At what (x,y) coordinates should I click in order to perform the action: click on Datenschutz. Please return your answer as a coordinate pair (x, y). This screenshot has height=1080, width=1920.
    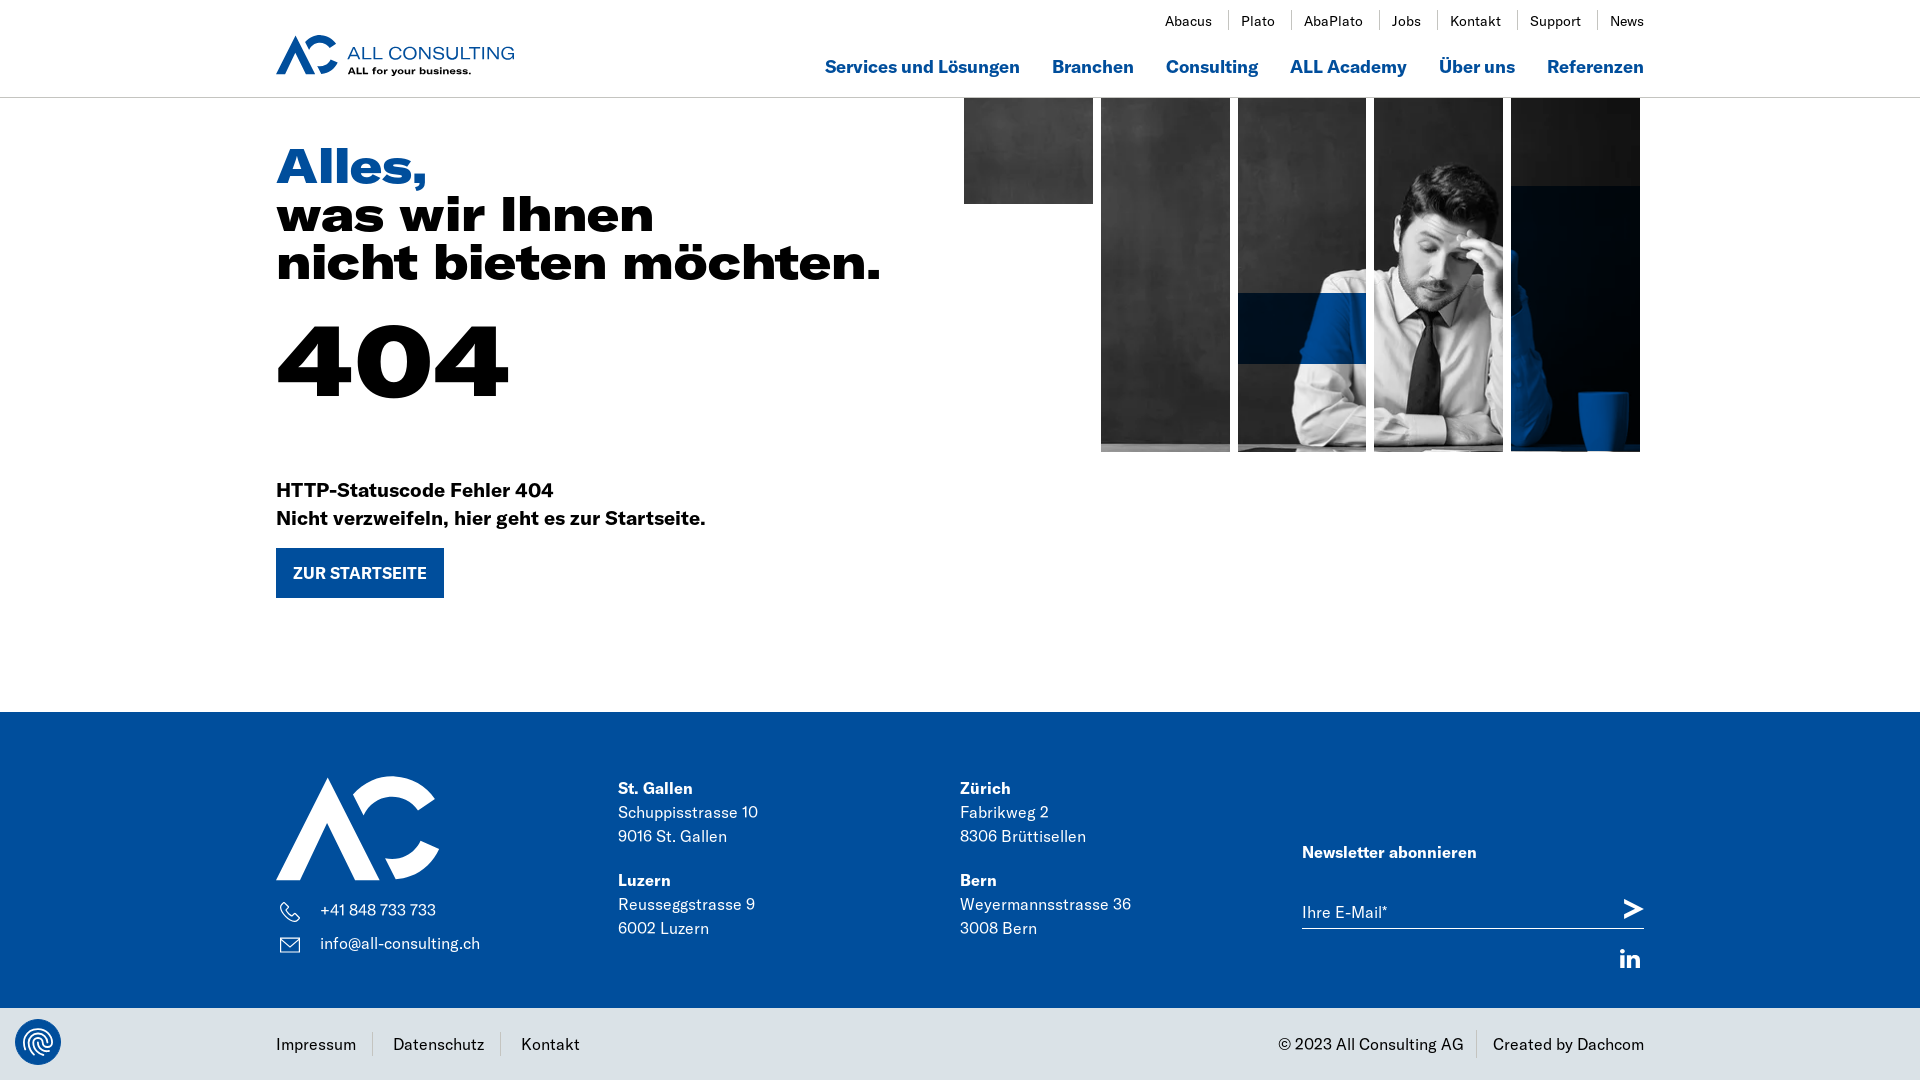
    Looking at the image, I should click on (447, 1044).